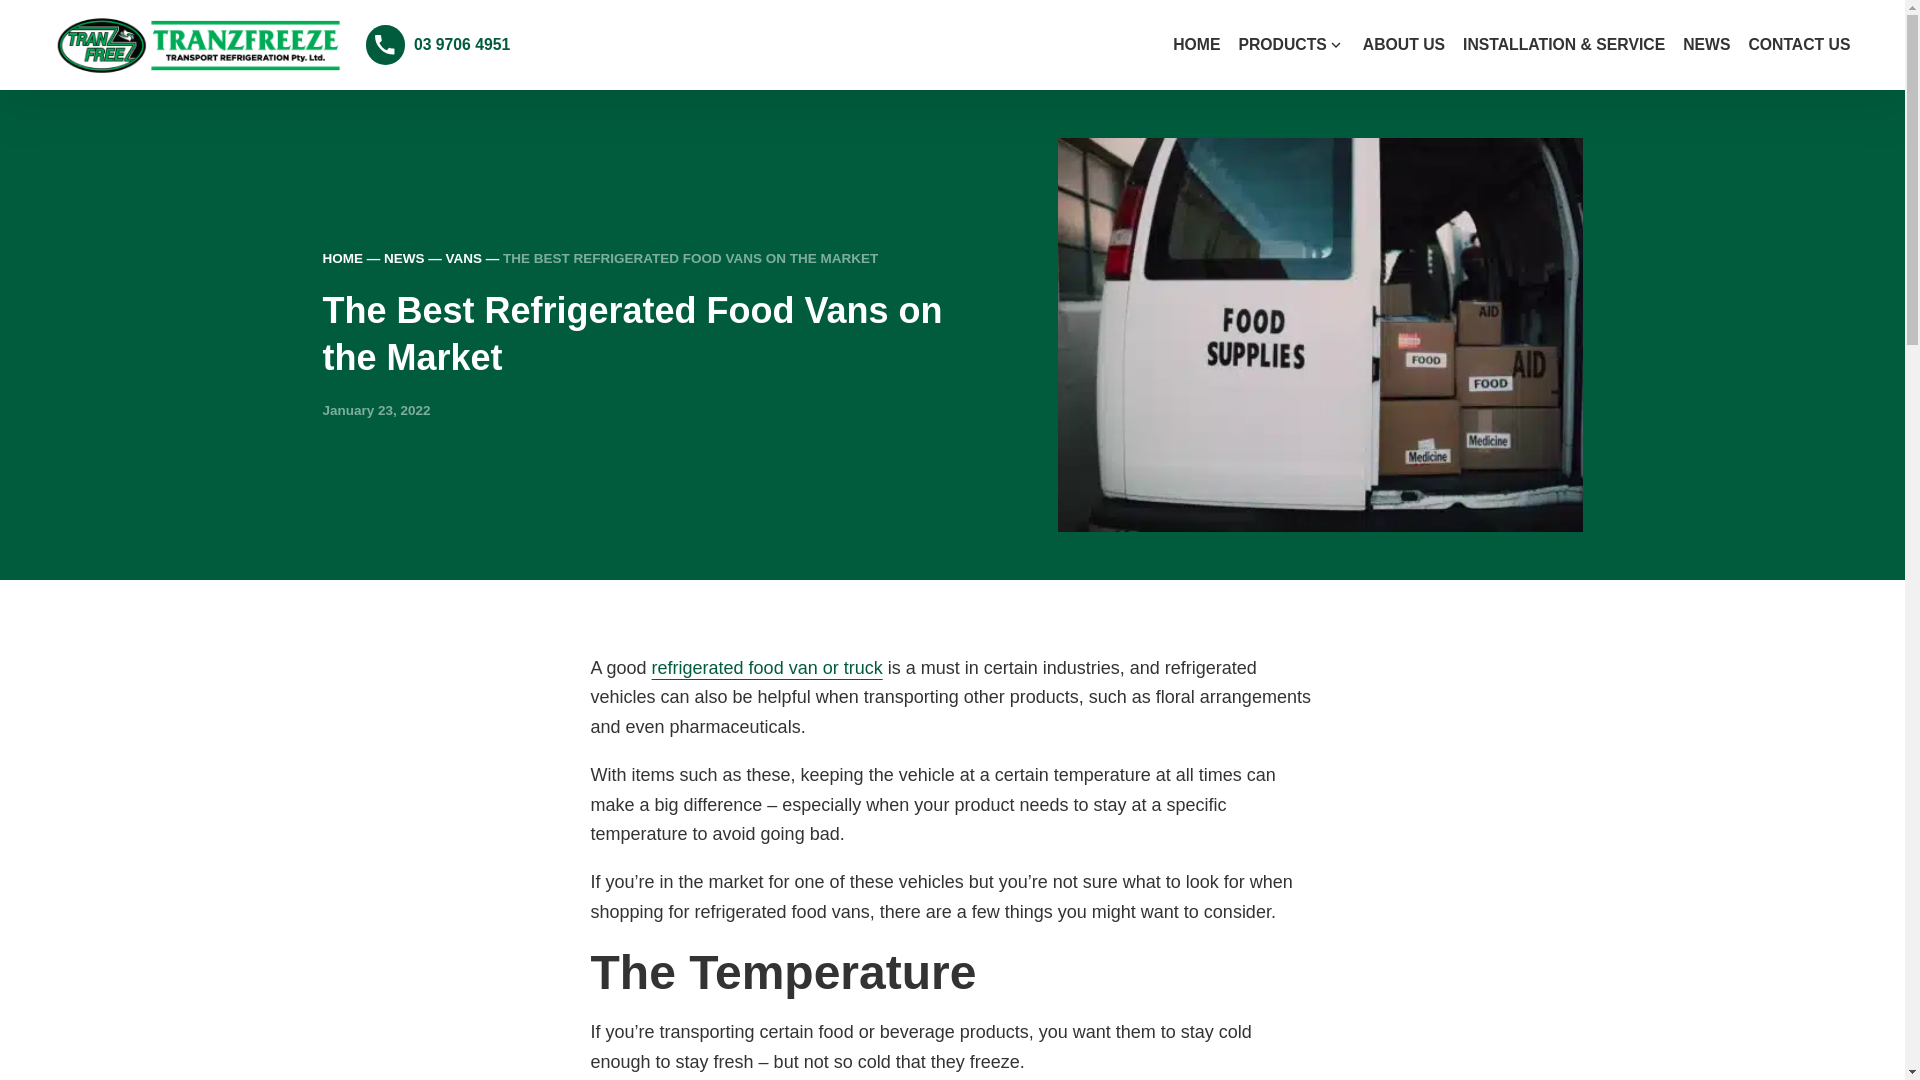 The width and height of the screenshot is (1920, 1080). What do you see at coordinates (768, 668) in the screenshot?
I see `refrigerated food van or truck` at bounding box center [768, 668].